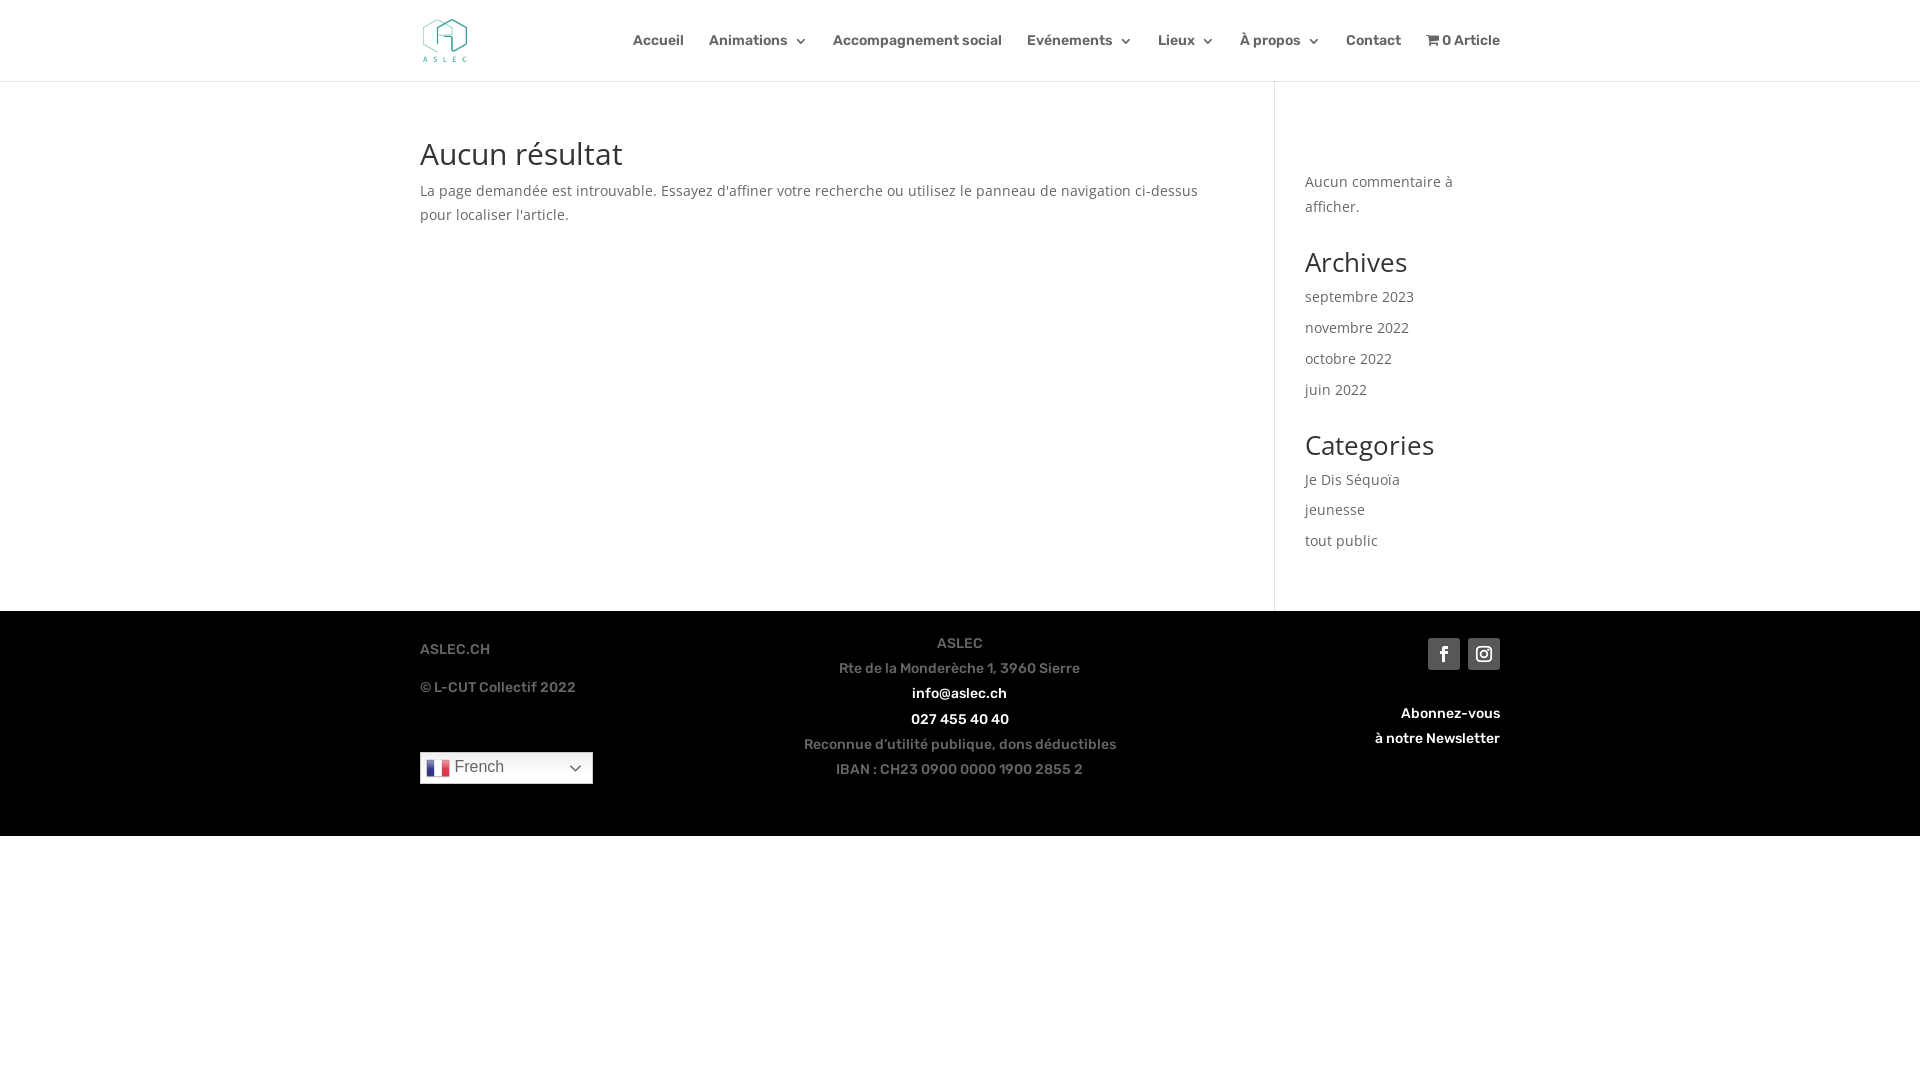  I want to click on Accompagnement social, so click(916, 58).